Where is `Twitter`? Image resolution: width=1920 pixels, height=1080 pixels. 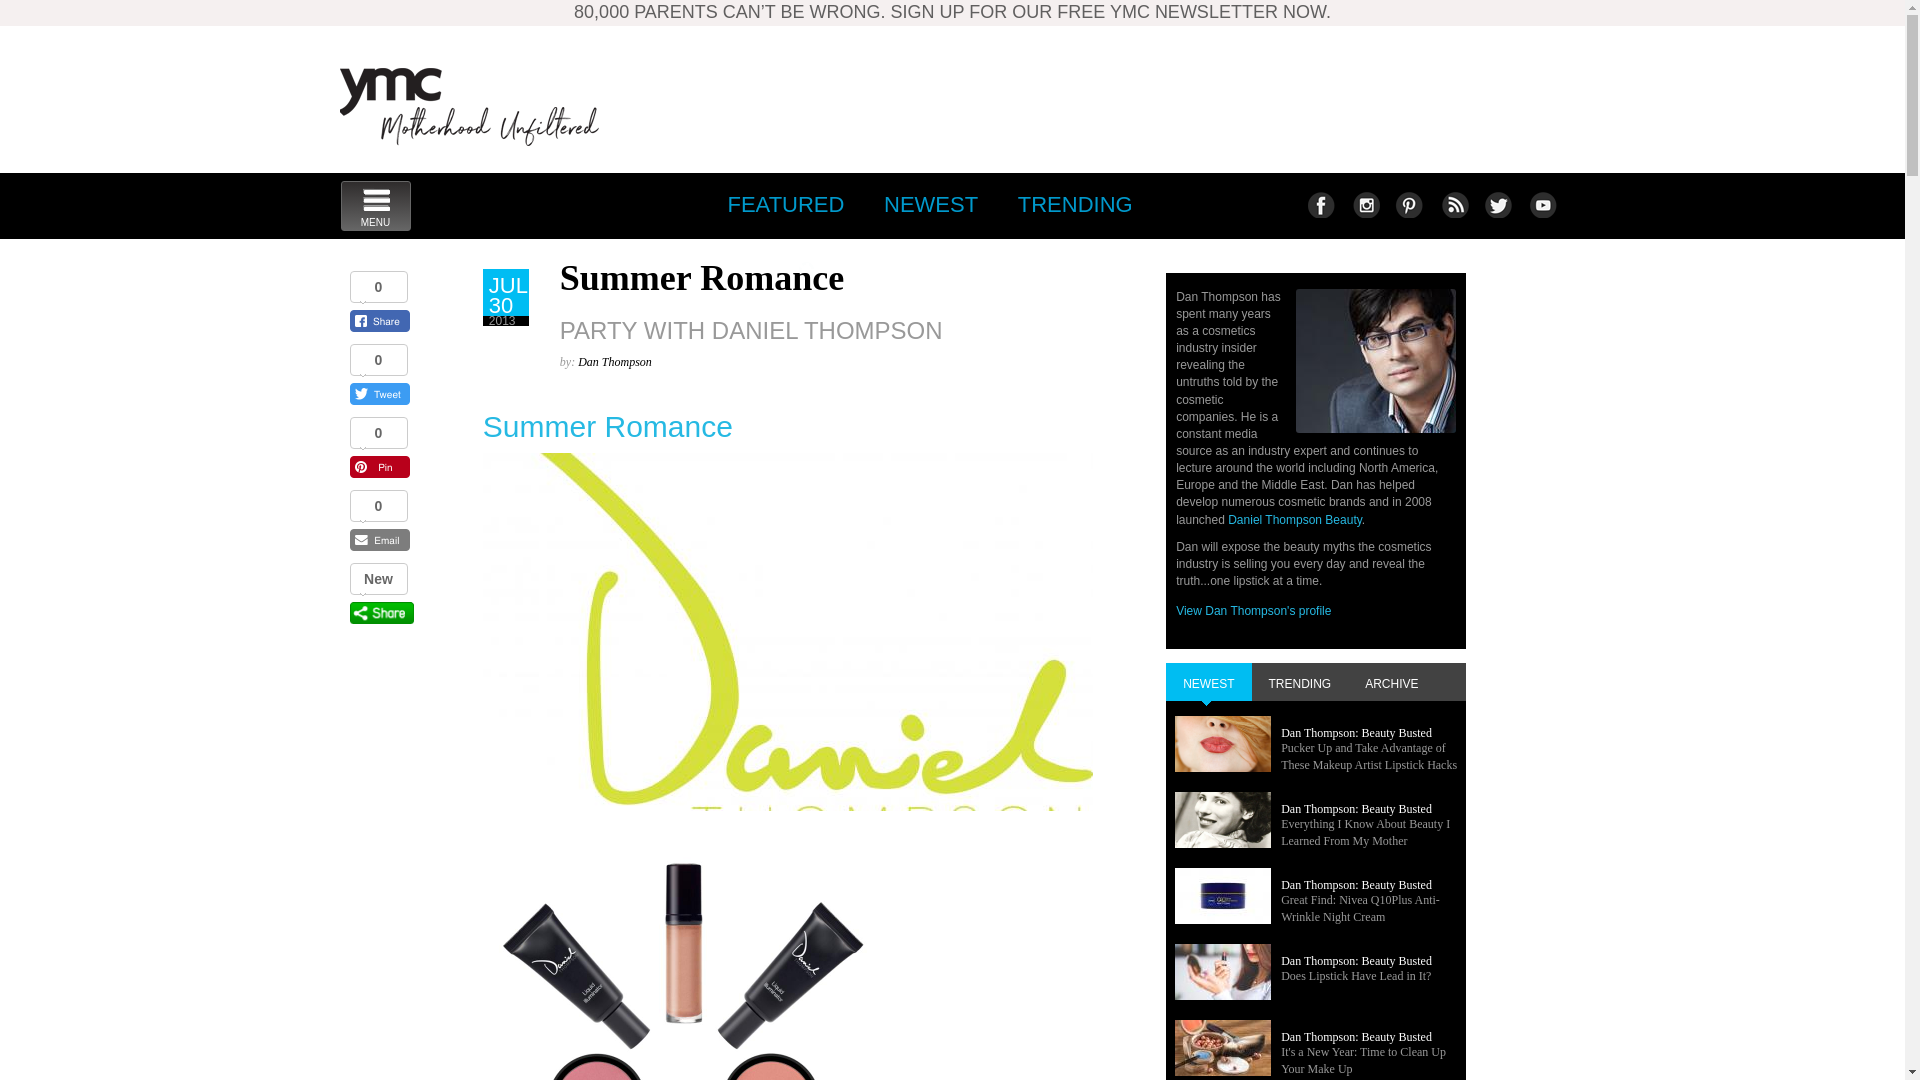 Twitter is located at coordinates (1408, 204).